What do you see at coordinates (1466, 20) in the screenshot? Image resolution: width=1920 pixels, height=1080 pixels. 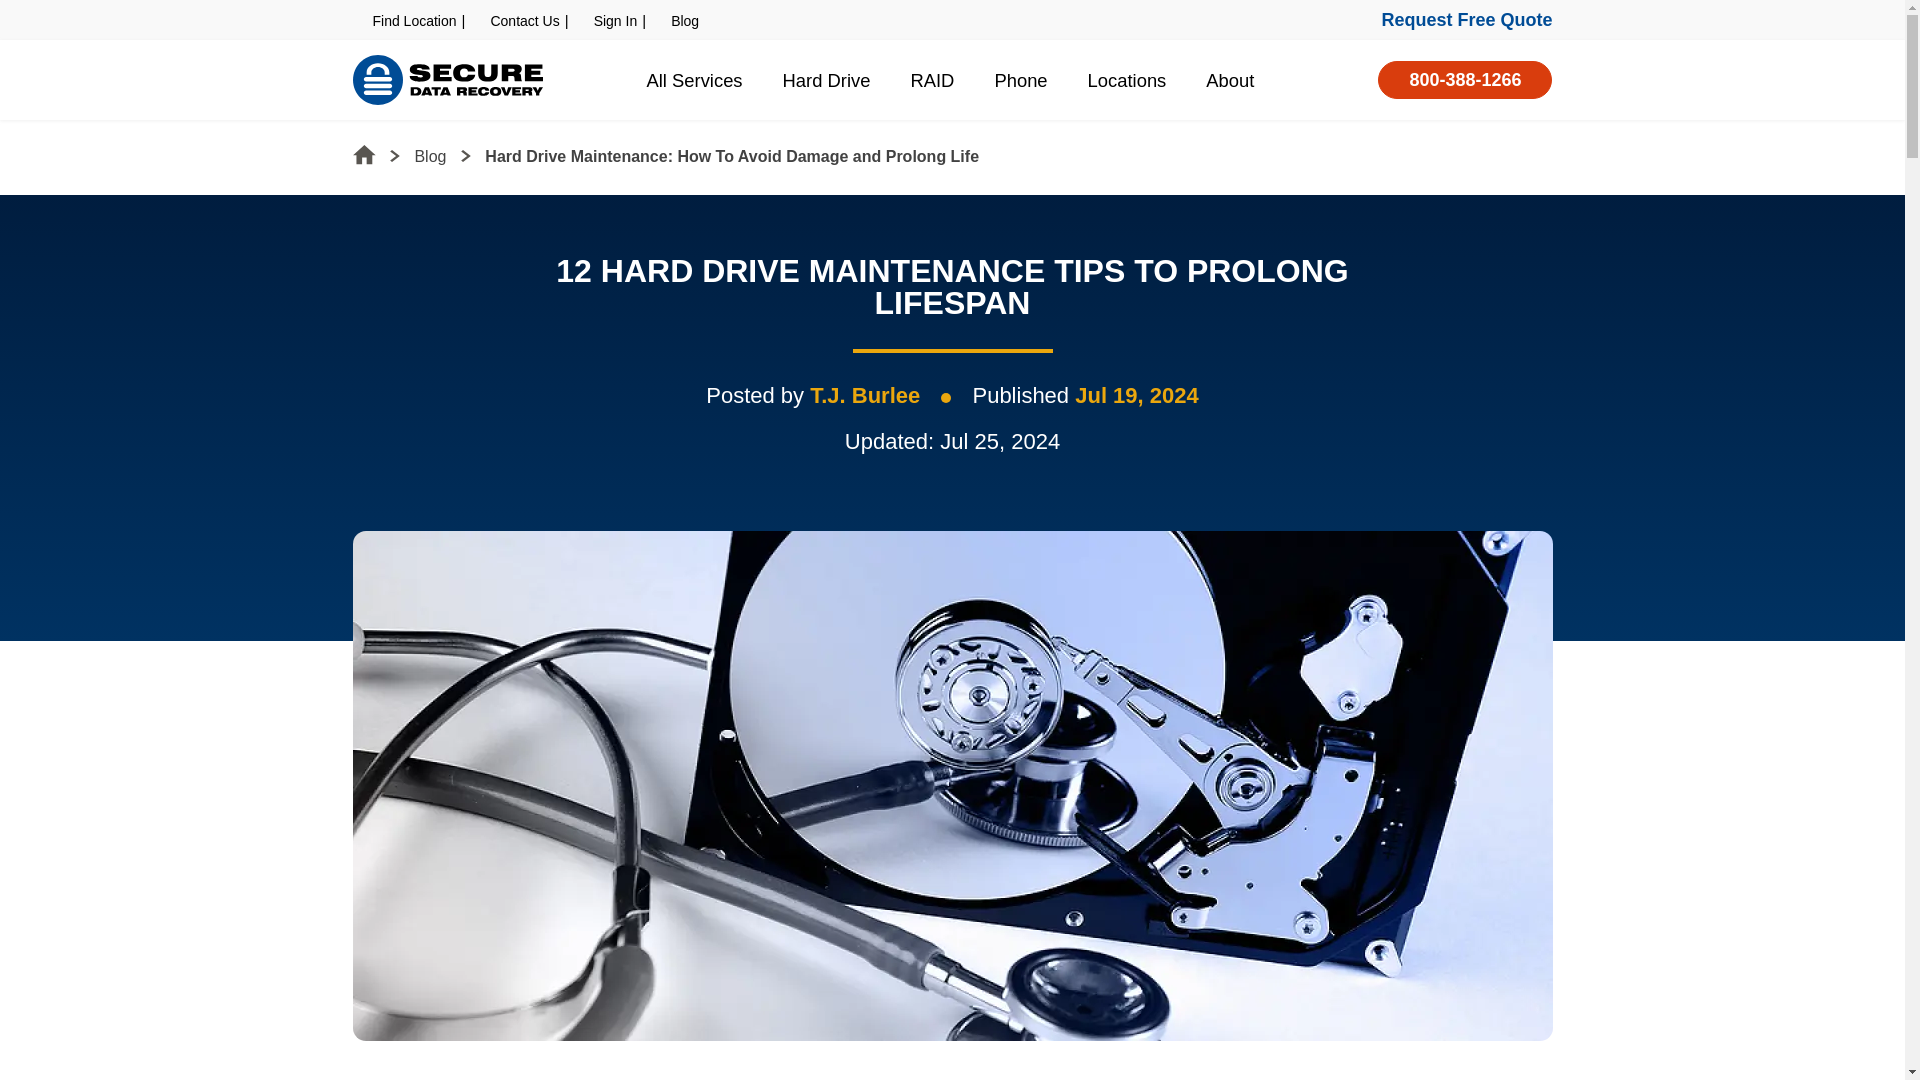 I see `Request Free Quote` at bounding box center [1466, 20].